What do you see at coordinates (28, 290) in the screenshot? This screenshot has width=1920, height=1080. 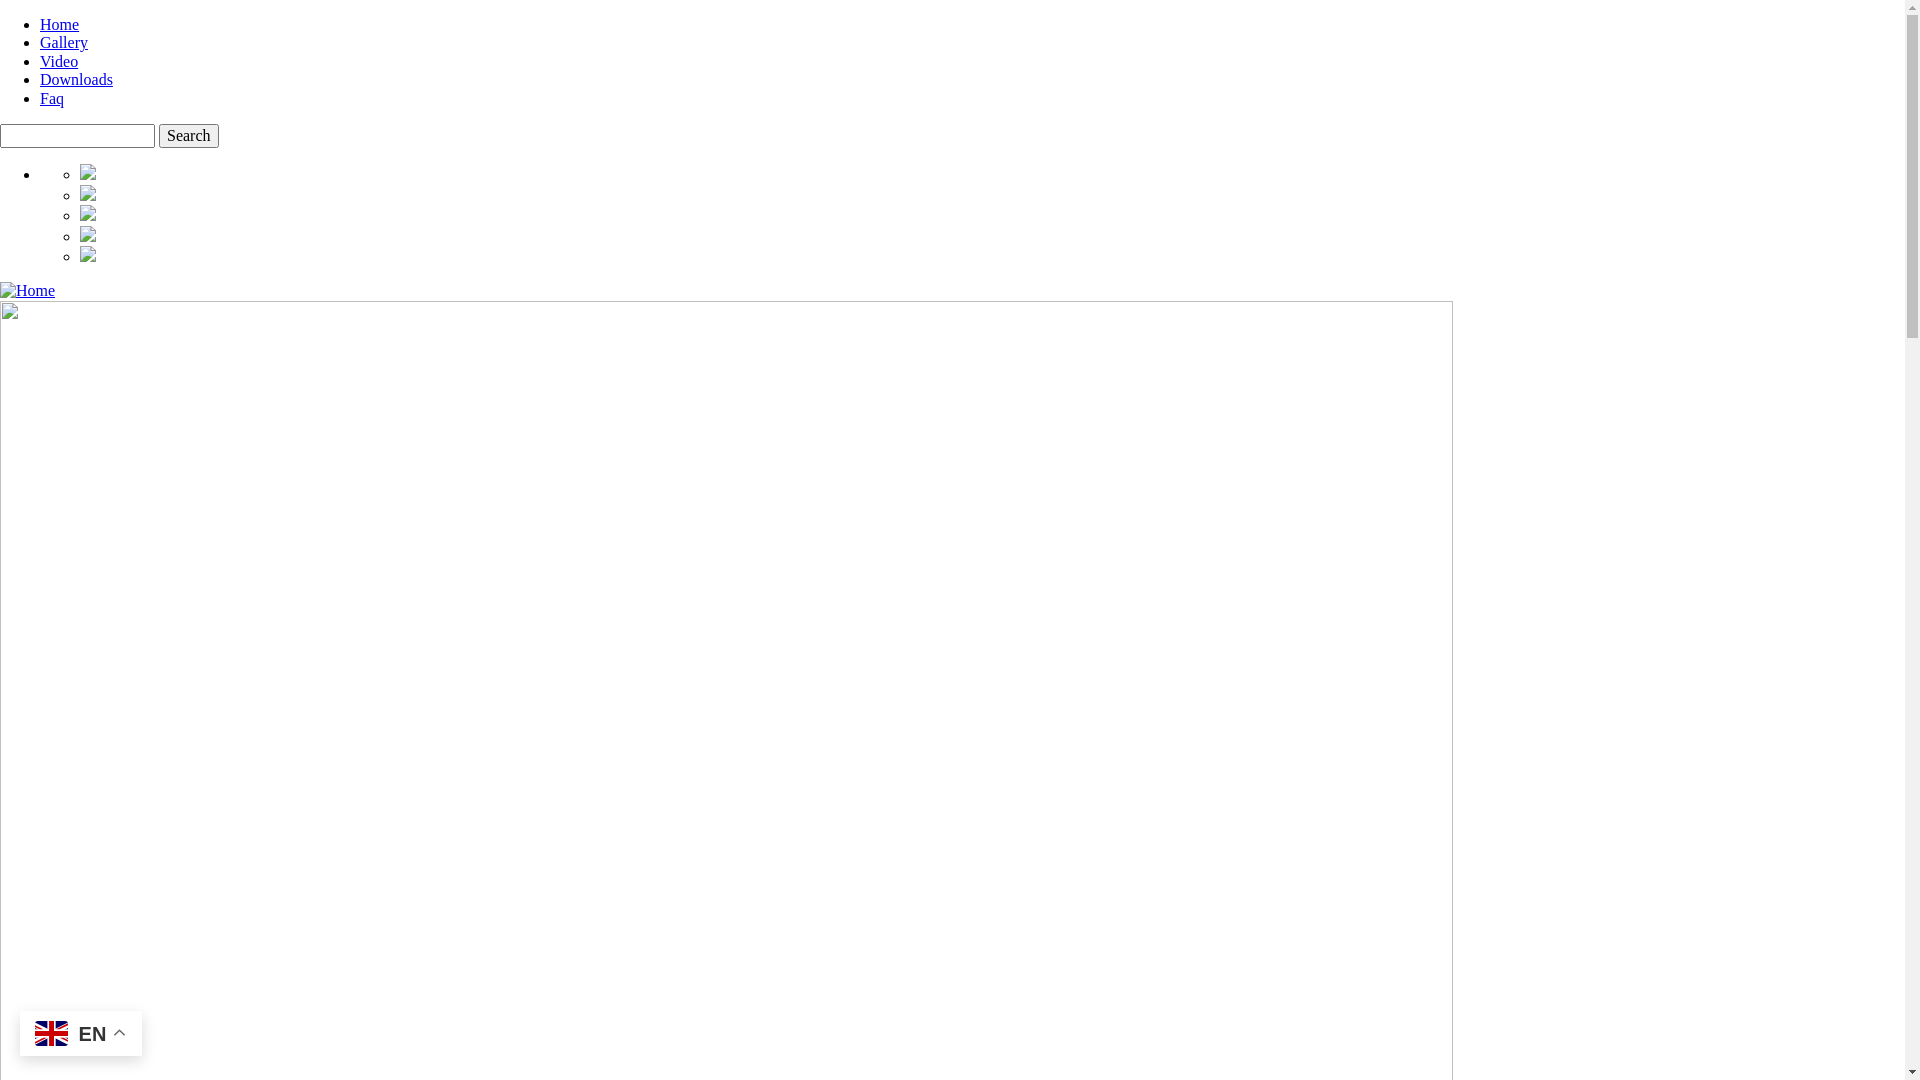 I see `Home` at bounding box center [28, 290].